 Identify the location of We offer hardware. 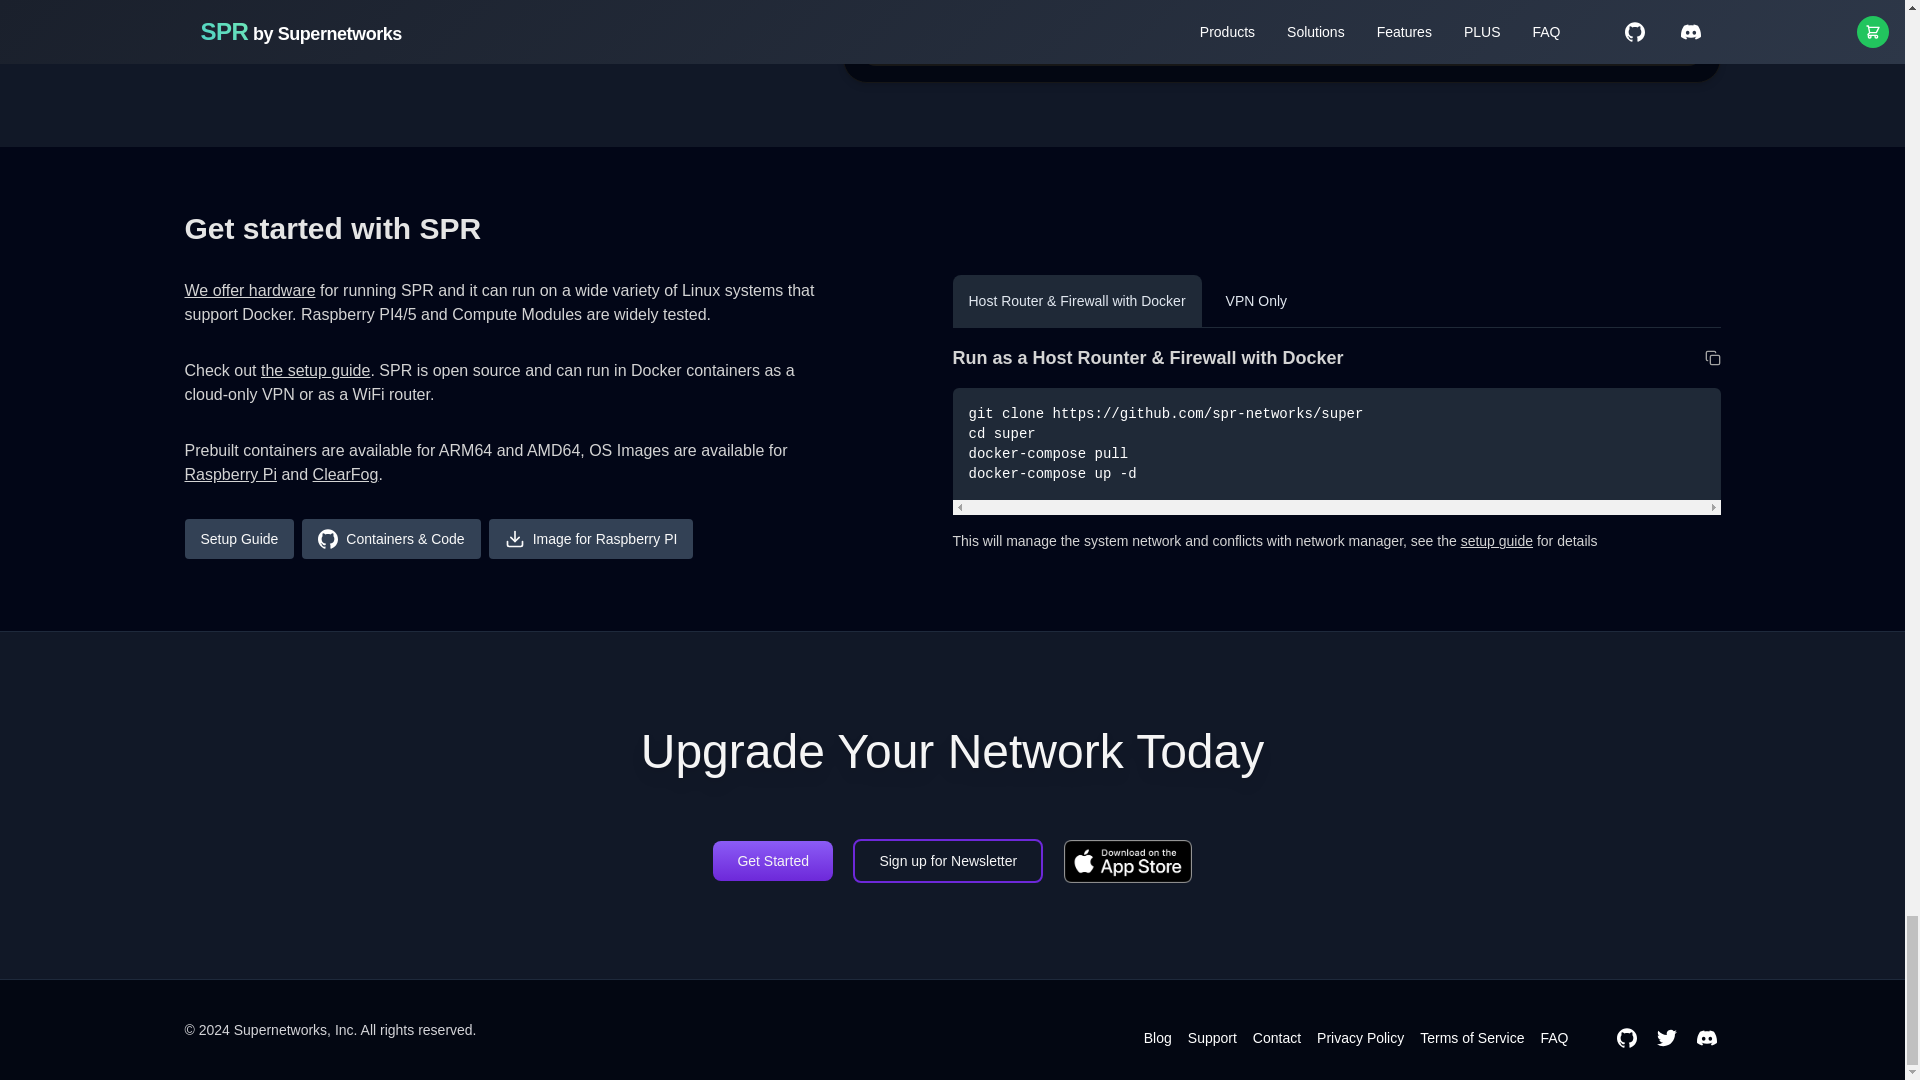
(249, 290).